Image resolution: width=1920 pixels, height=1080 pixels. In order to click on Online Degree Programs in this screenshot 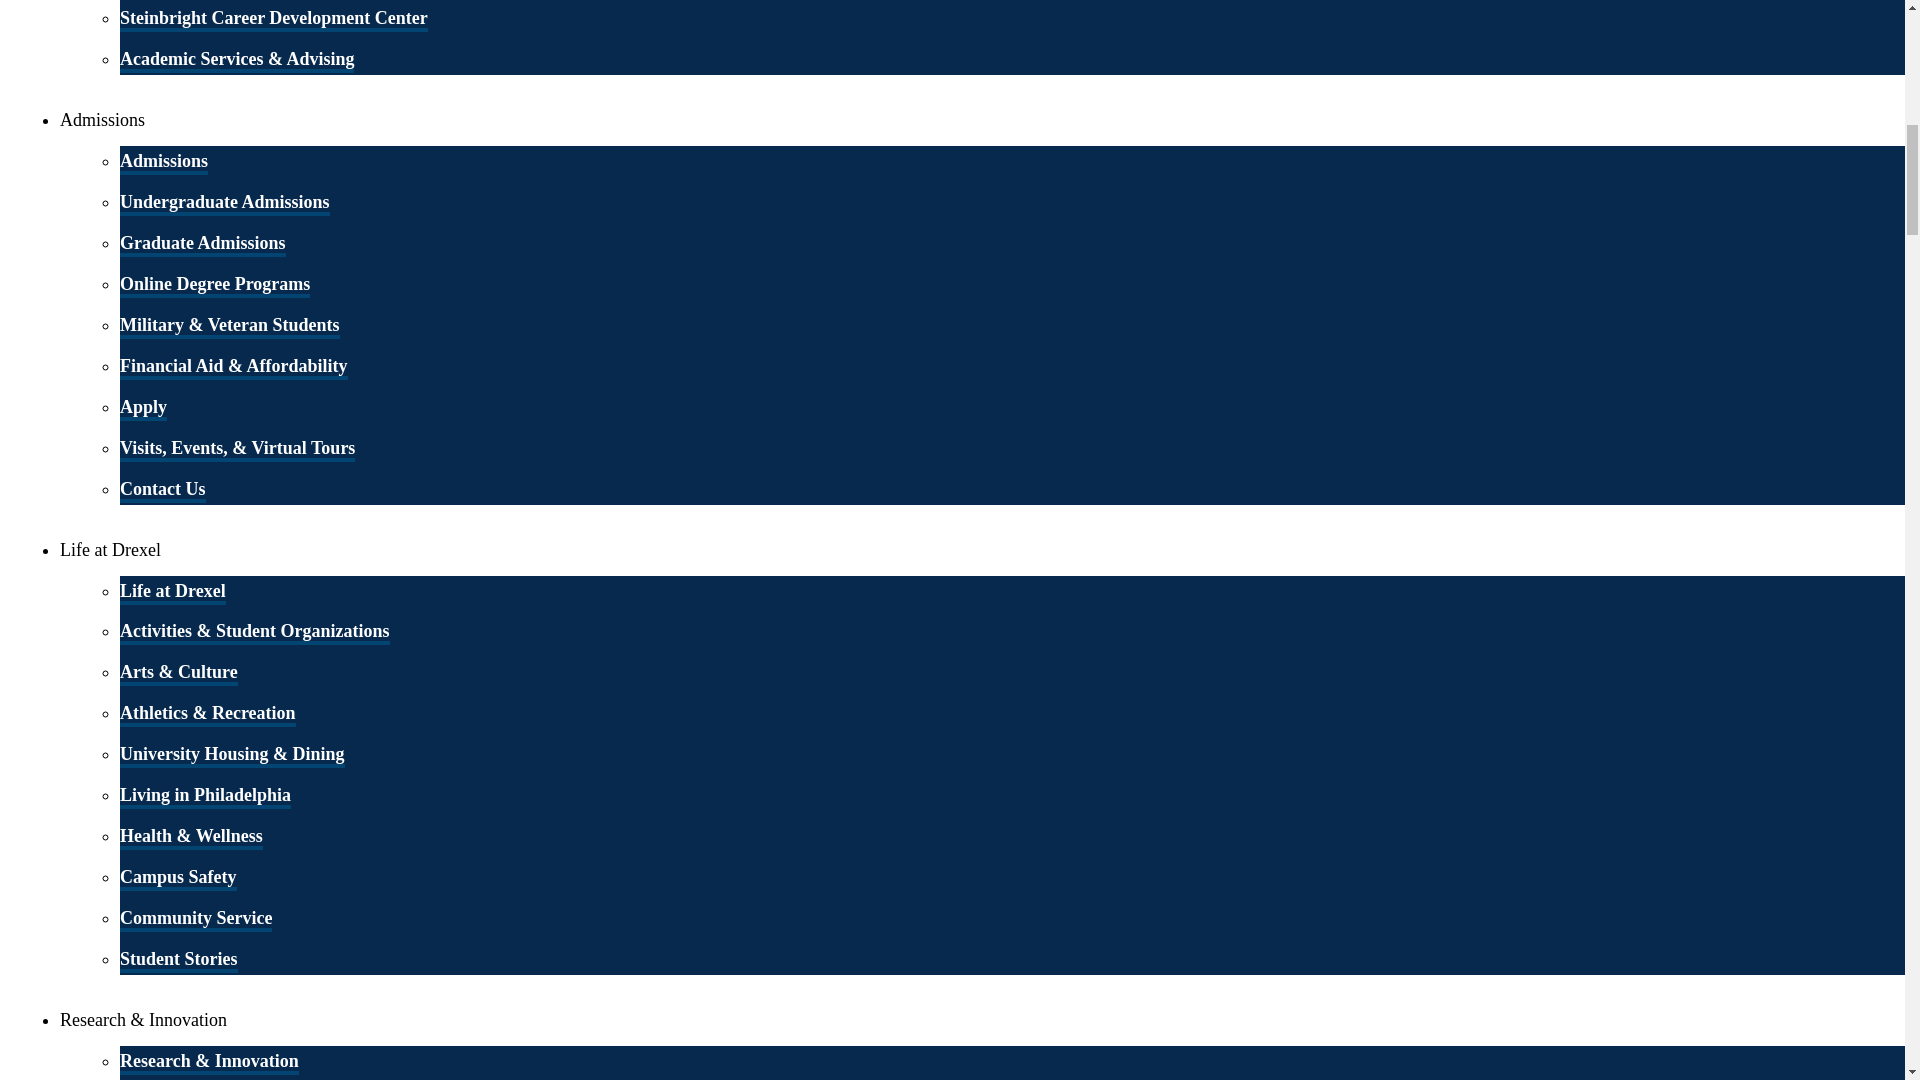, I will do `click(214, 286)`.